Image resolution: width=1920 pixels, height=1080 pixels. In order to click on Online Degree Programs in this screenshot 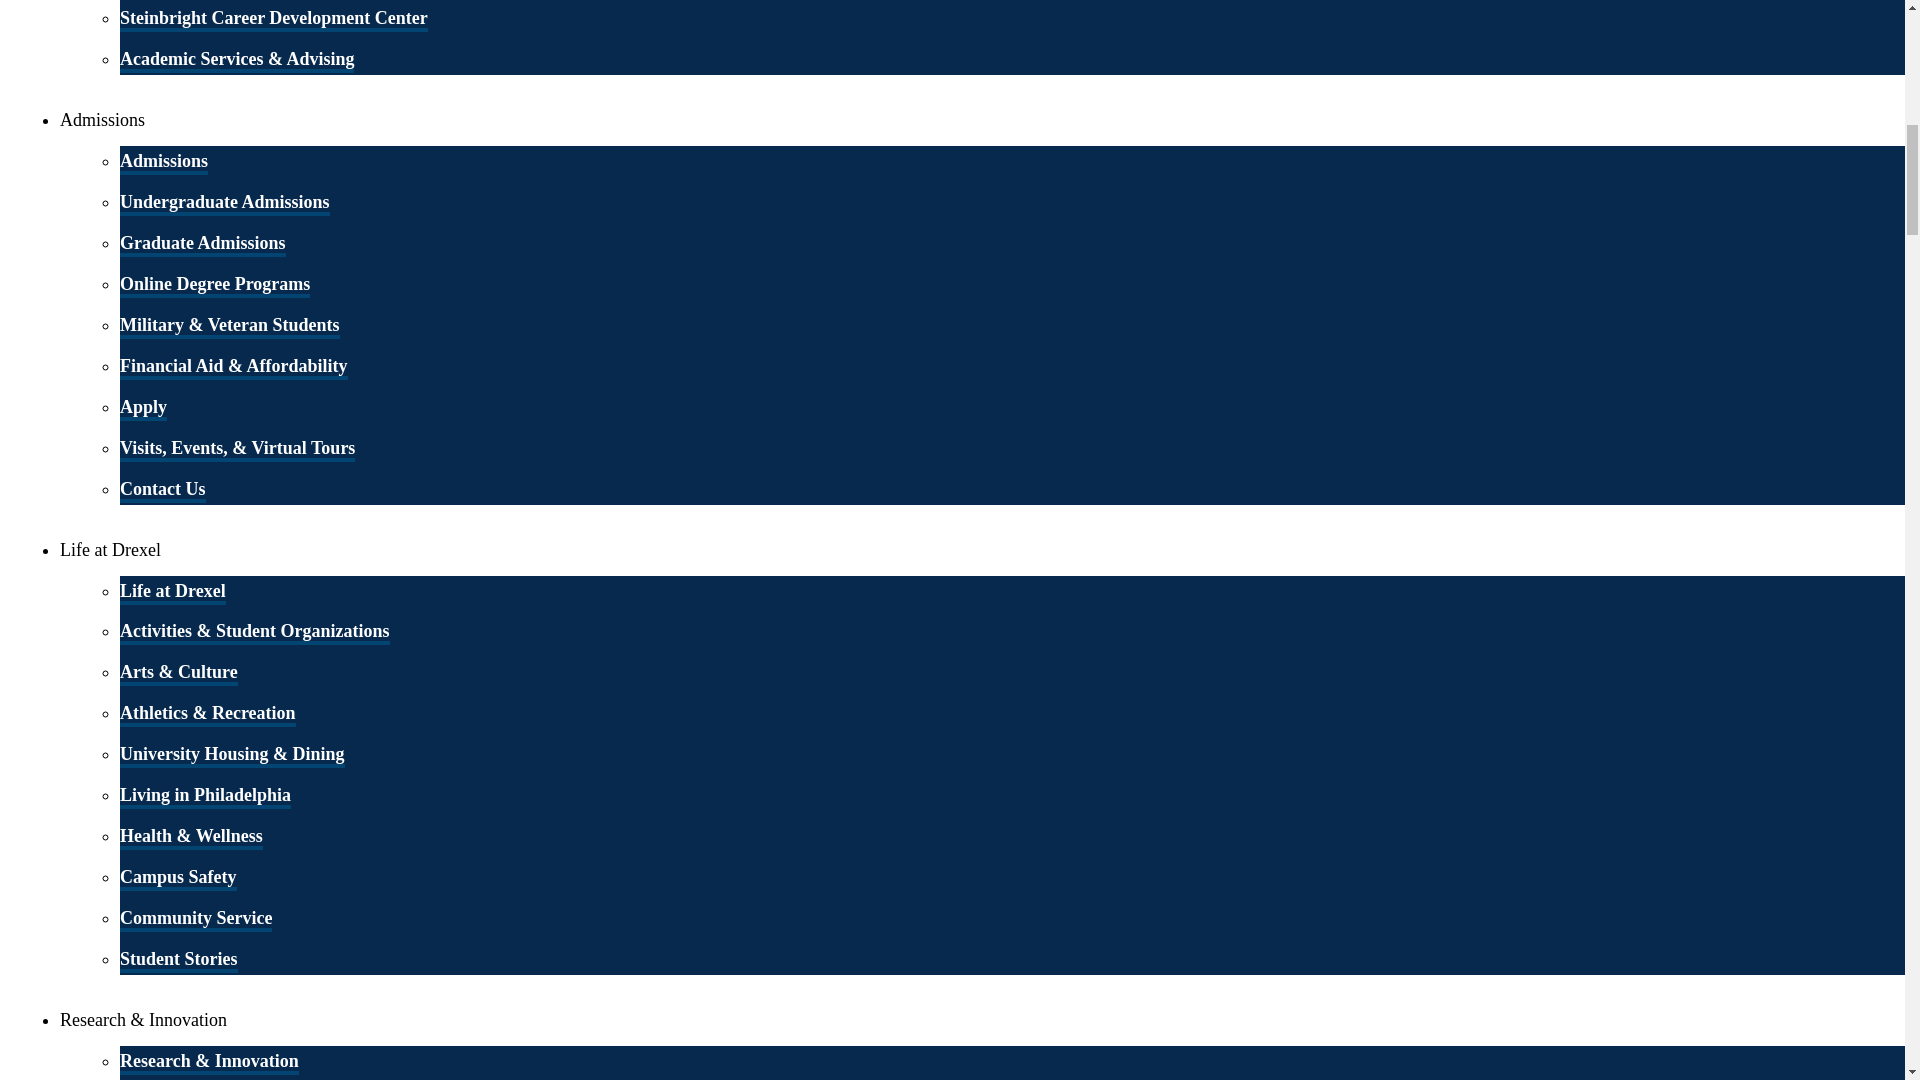, I will do `click(214, 286)`.